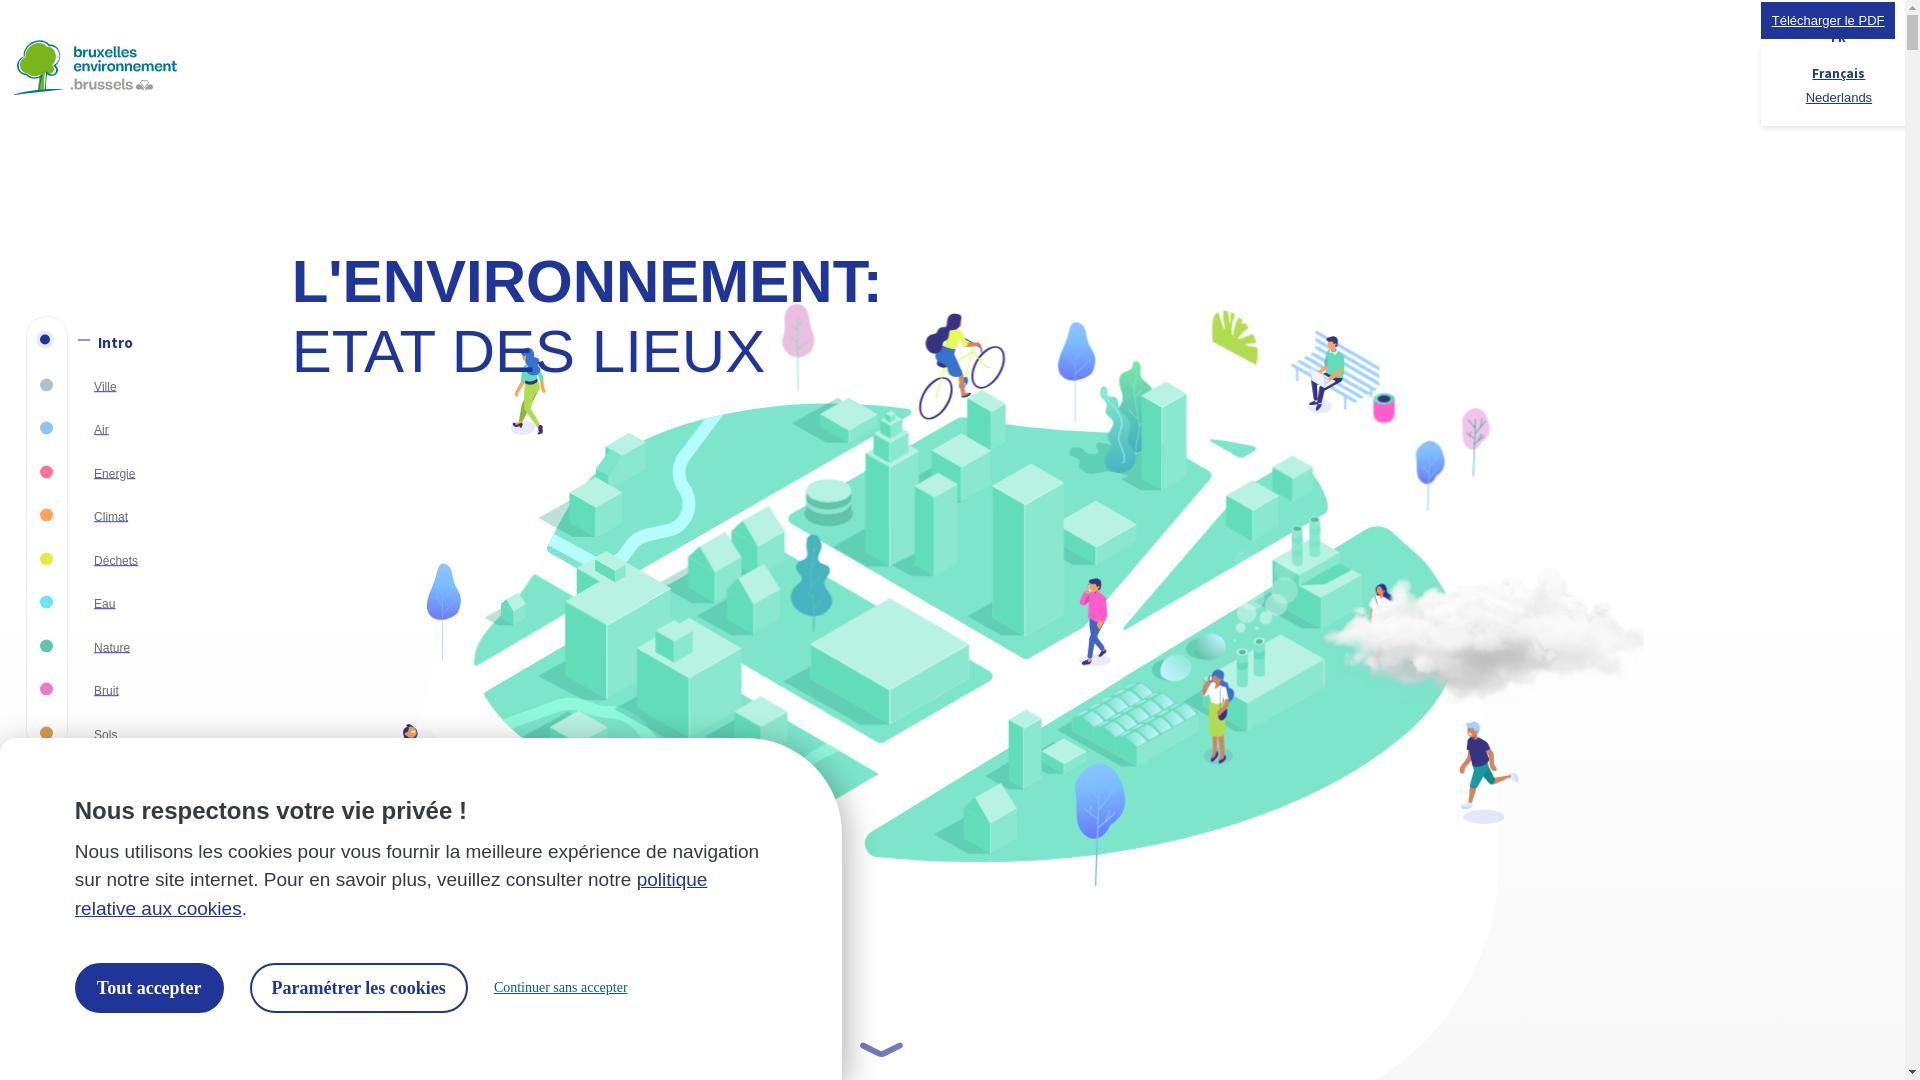 The width and height of the screenshot is (1920, 1080). What do you see at coordinates (150, 988) in the screenshot?
I see `Tout accepter` at bounding box center [150, 988].